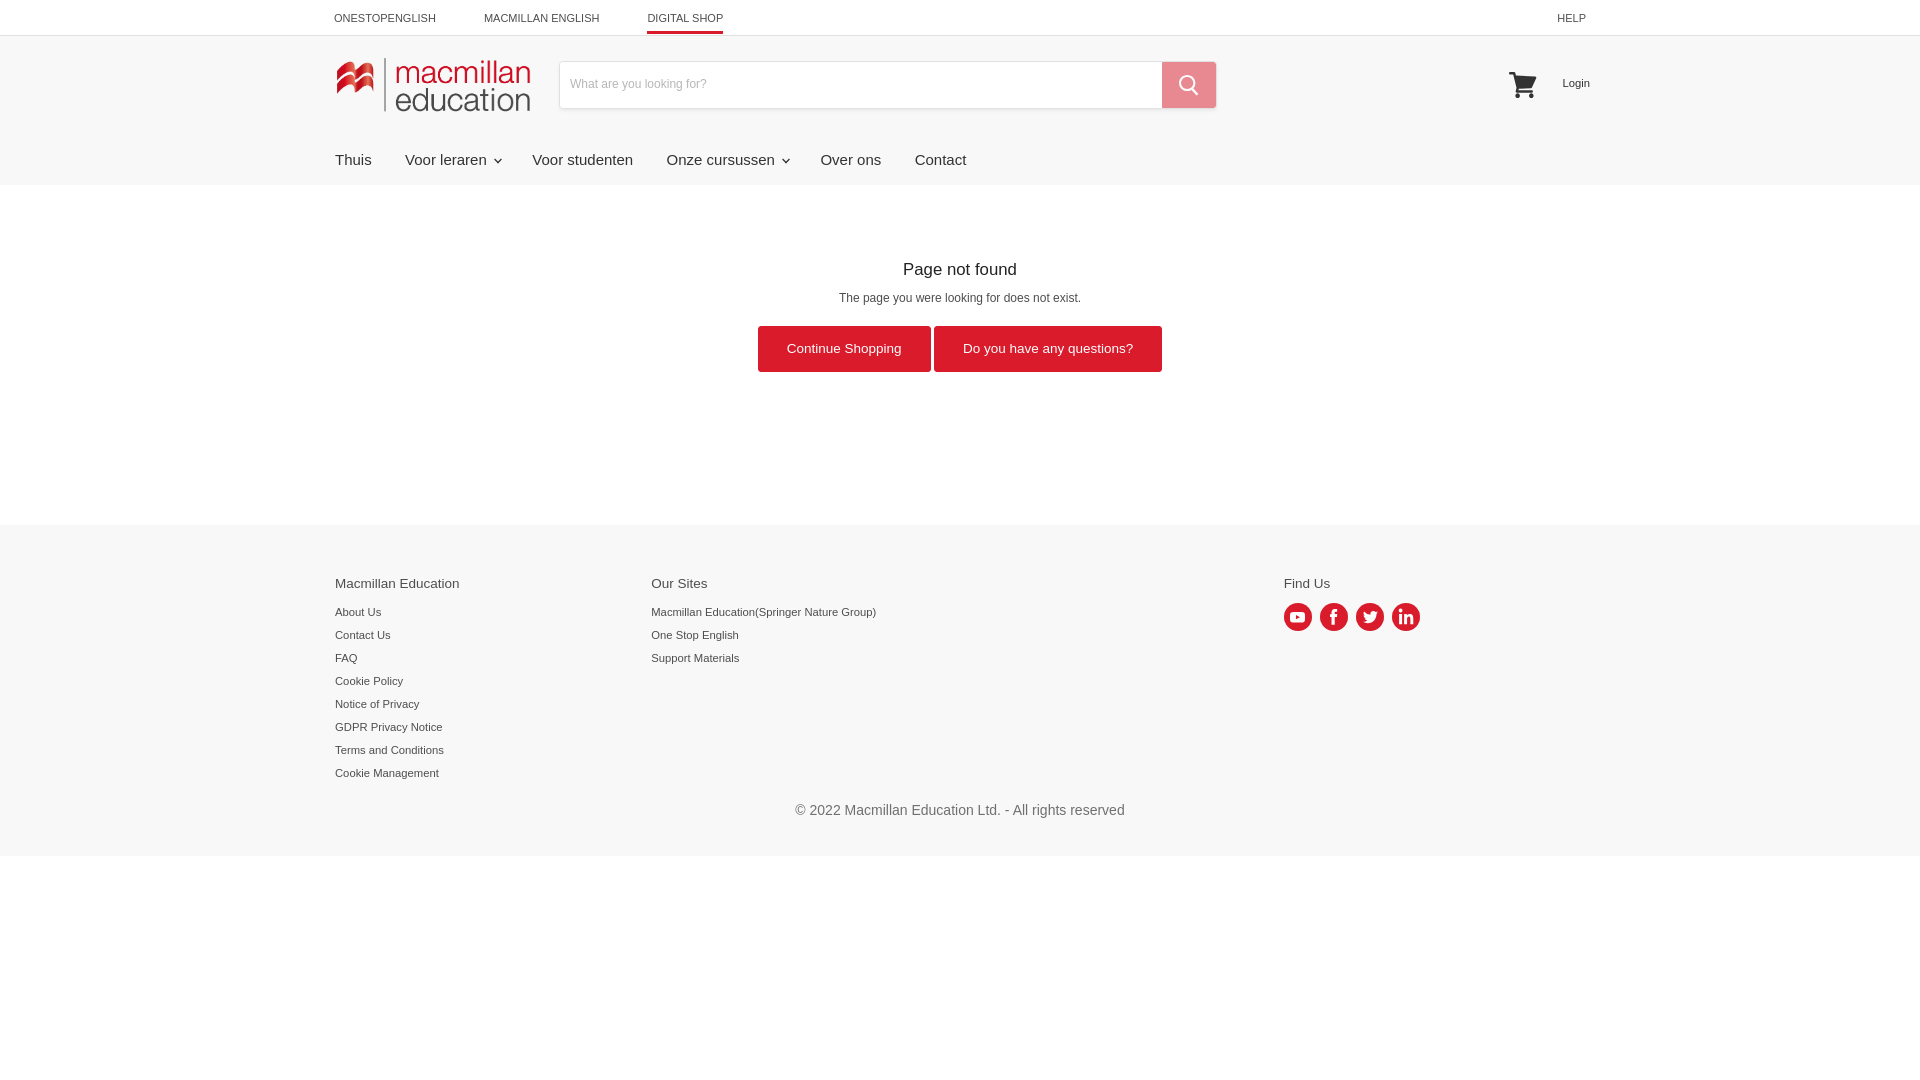 Image resolution: width=1920 pixels, height=1080 pixels. What do you see at coordinates (541, 18) in the screenshot?
I see `MACMILLAN ENGLISH` at bounding box center [541, 18].